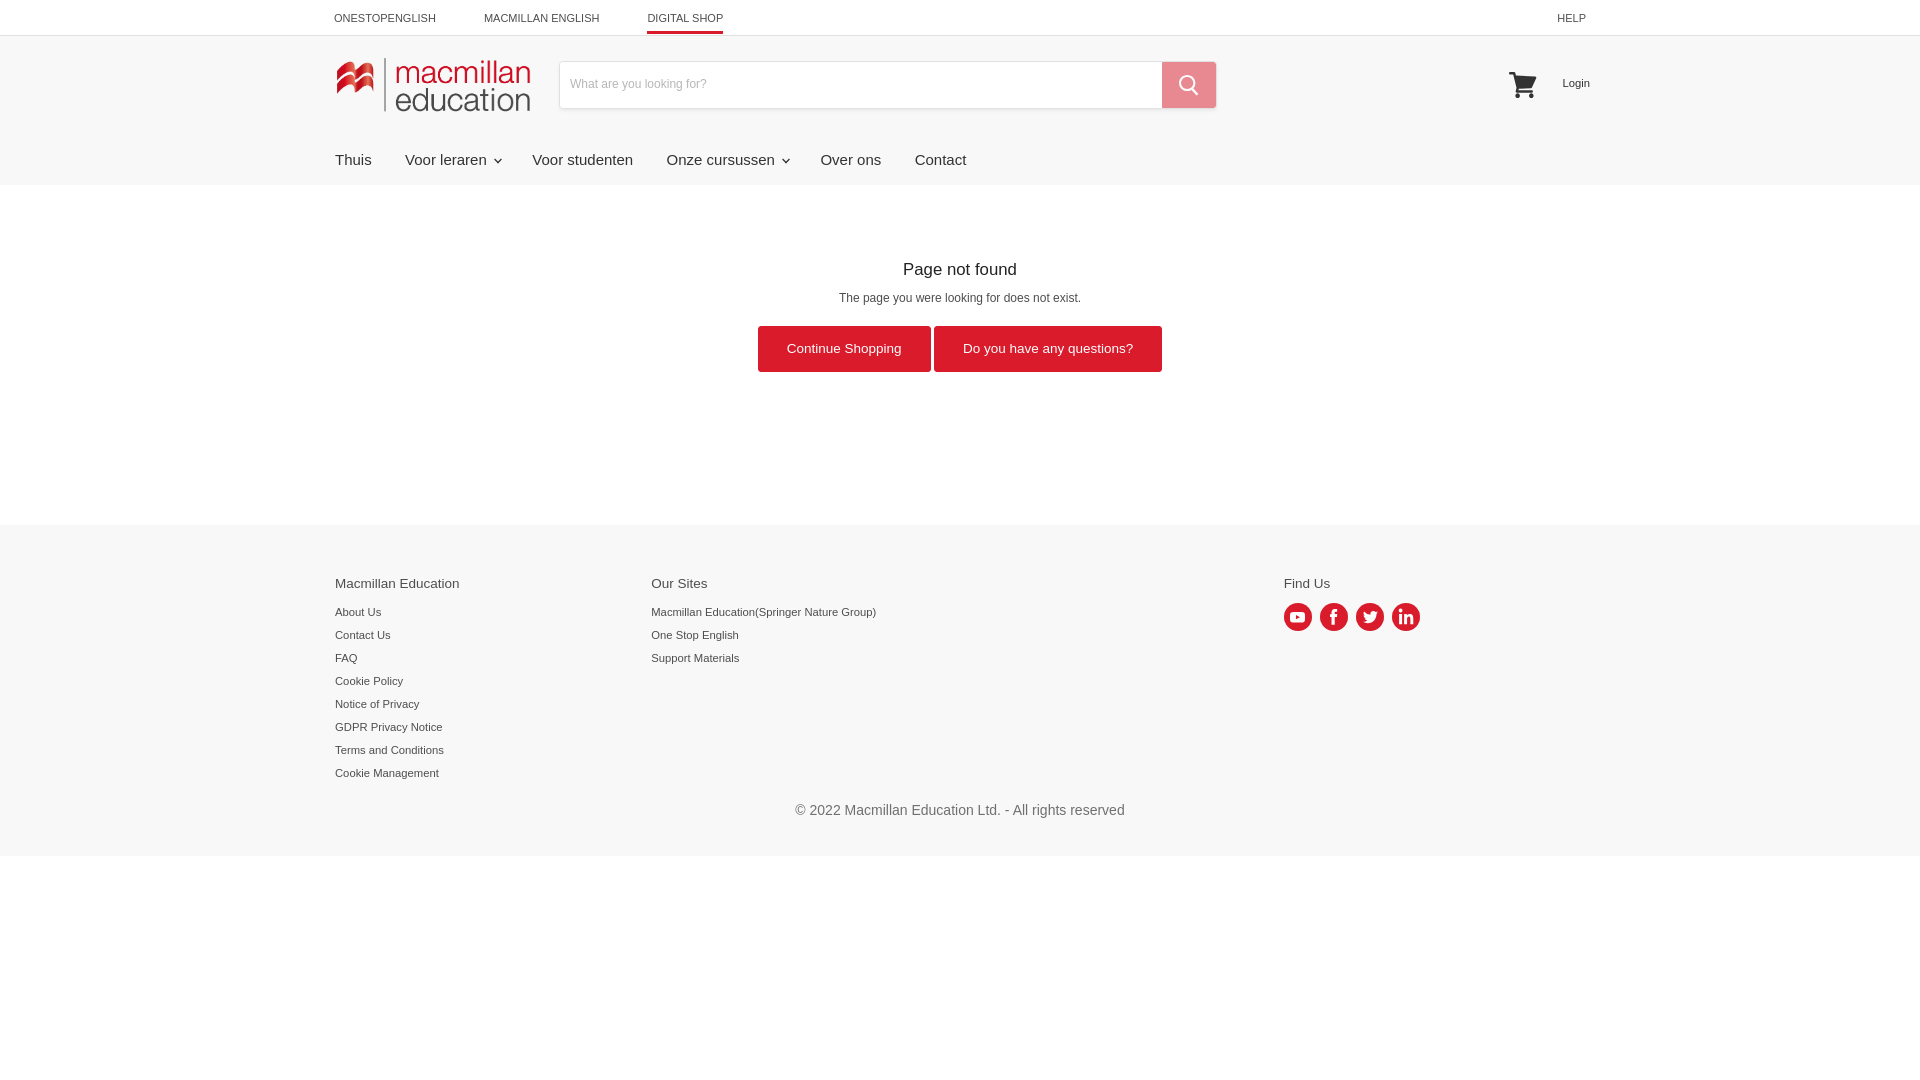 Image resolution: width=1920 pixels, height=1080 pixels. What do you see at coordinates (541, 18) in the screenshot?
I see `MACMILLAN ENGLISH` at bounding box center [541, 18].